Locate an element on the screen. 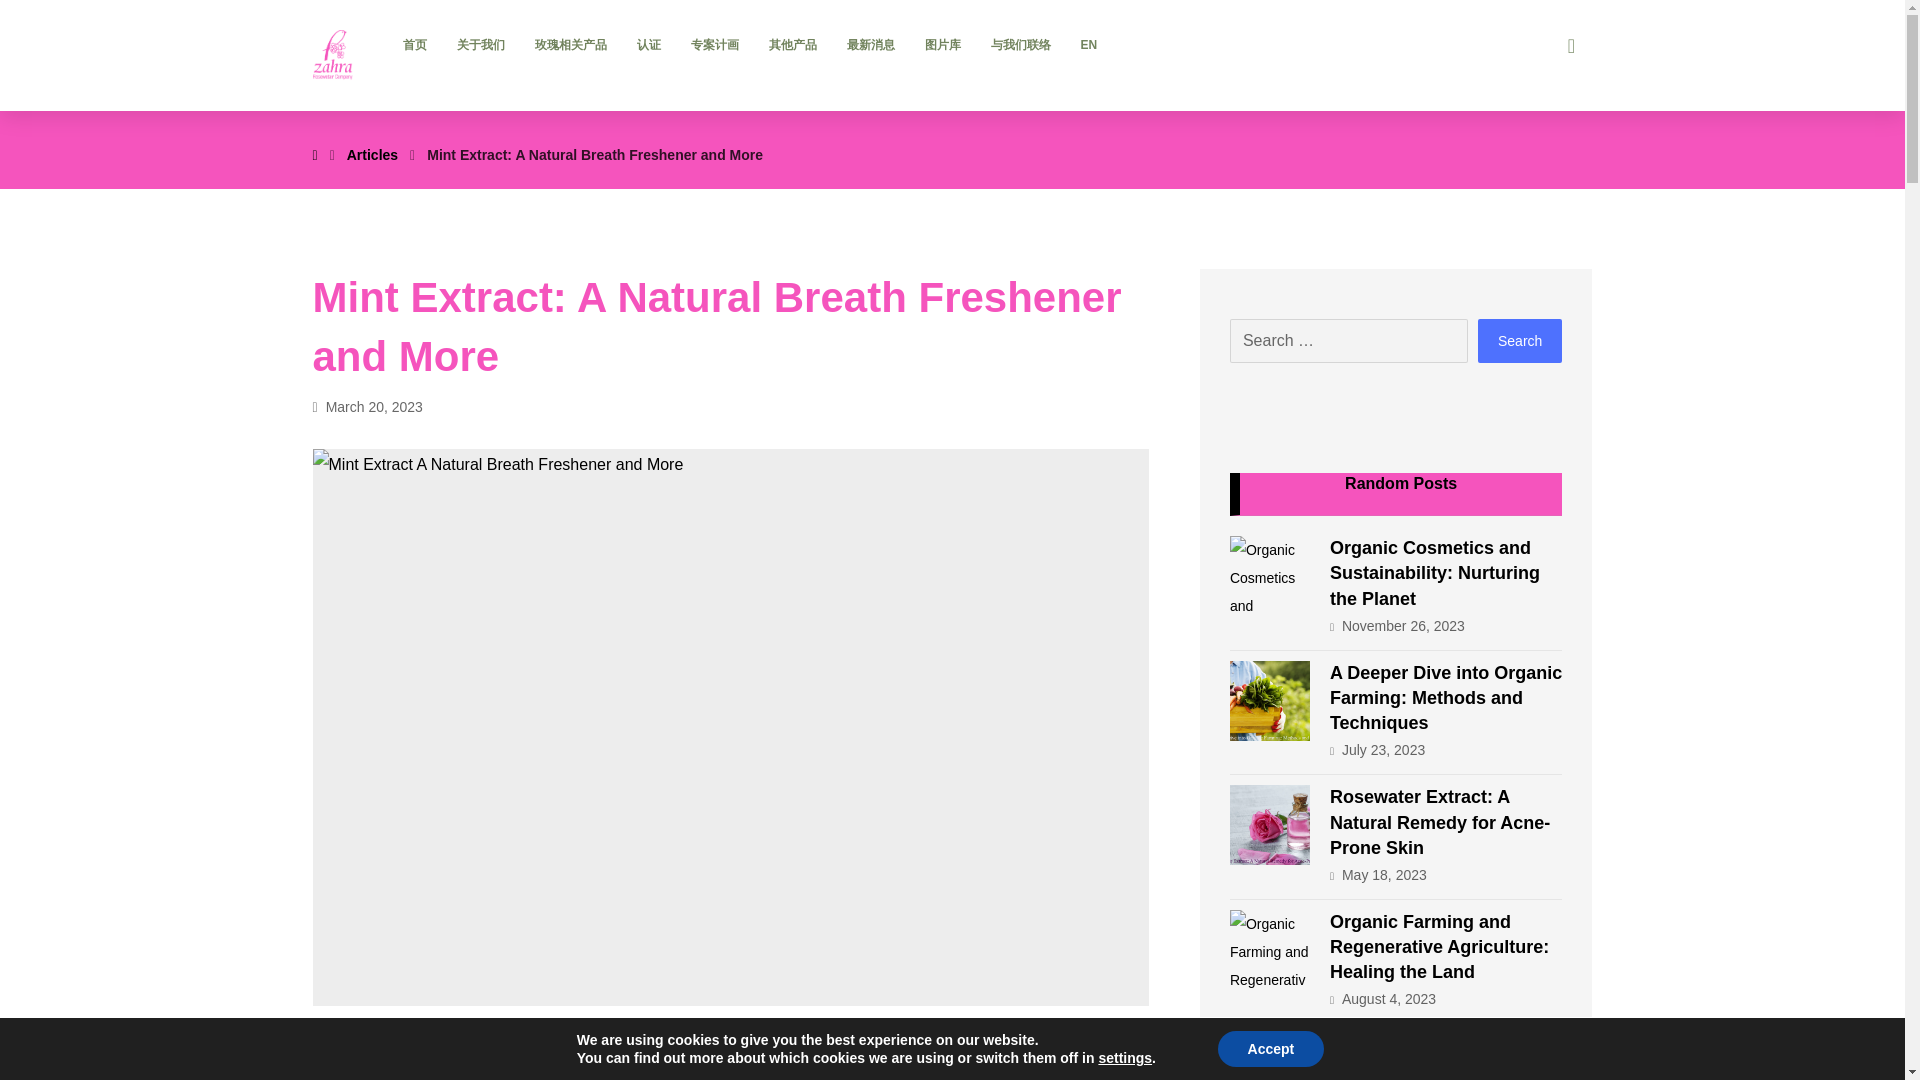 This screenshot has width=1920, height=1080. Organic Cosmetics and Sustainability: Nurturing the Planet is located at coordinates (1434, 572).